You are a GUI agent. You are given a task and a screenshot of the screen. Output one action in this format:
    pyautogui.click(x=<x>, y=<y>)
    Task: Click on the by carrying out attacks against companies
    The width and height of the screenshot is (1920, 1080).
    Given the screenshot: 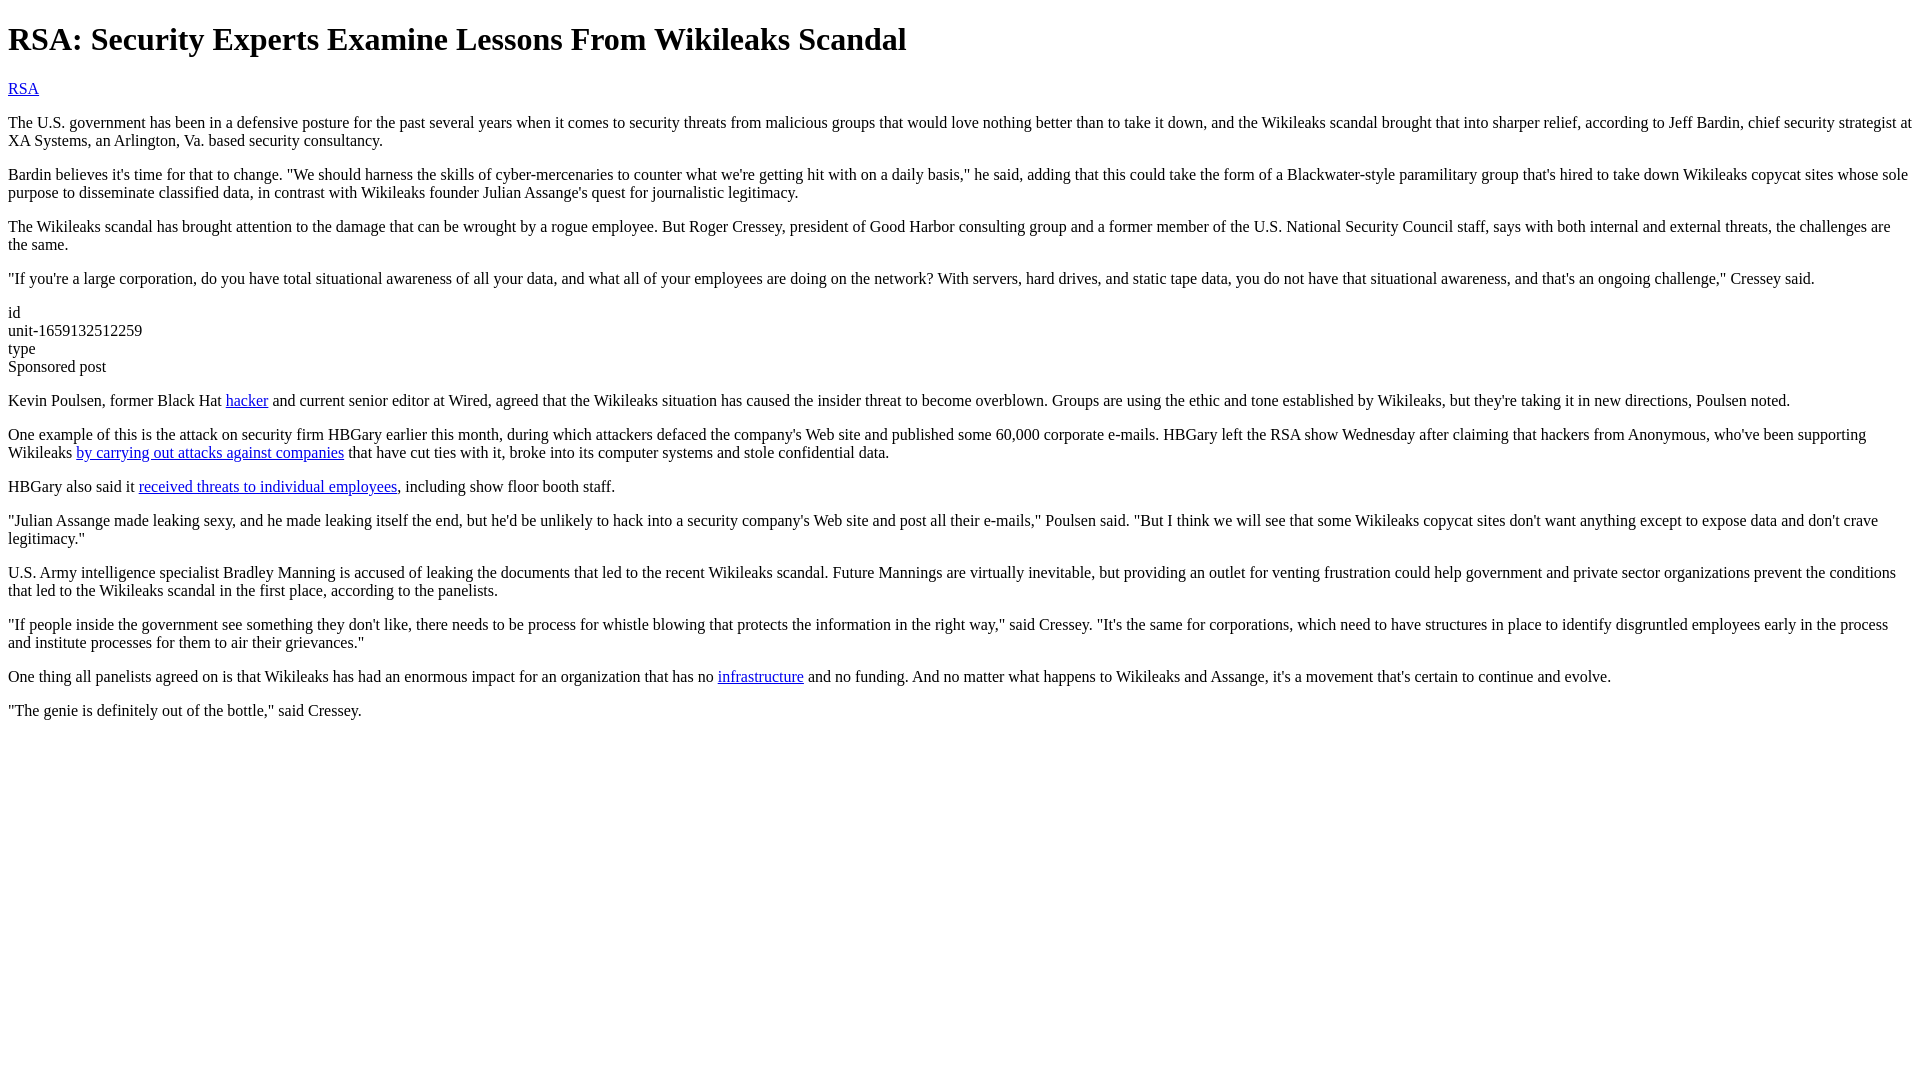 What is the action you would take?
    pyautogui.click(x=210, y=452)
    